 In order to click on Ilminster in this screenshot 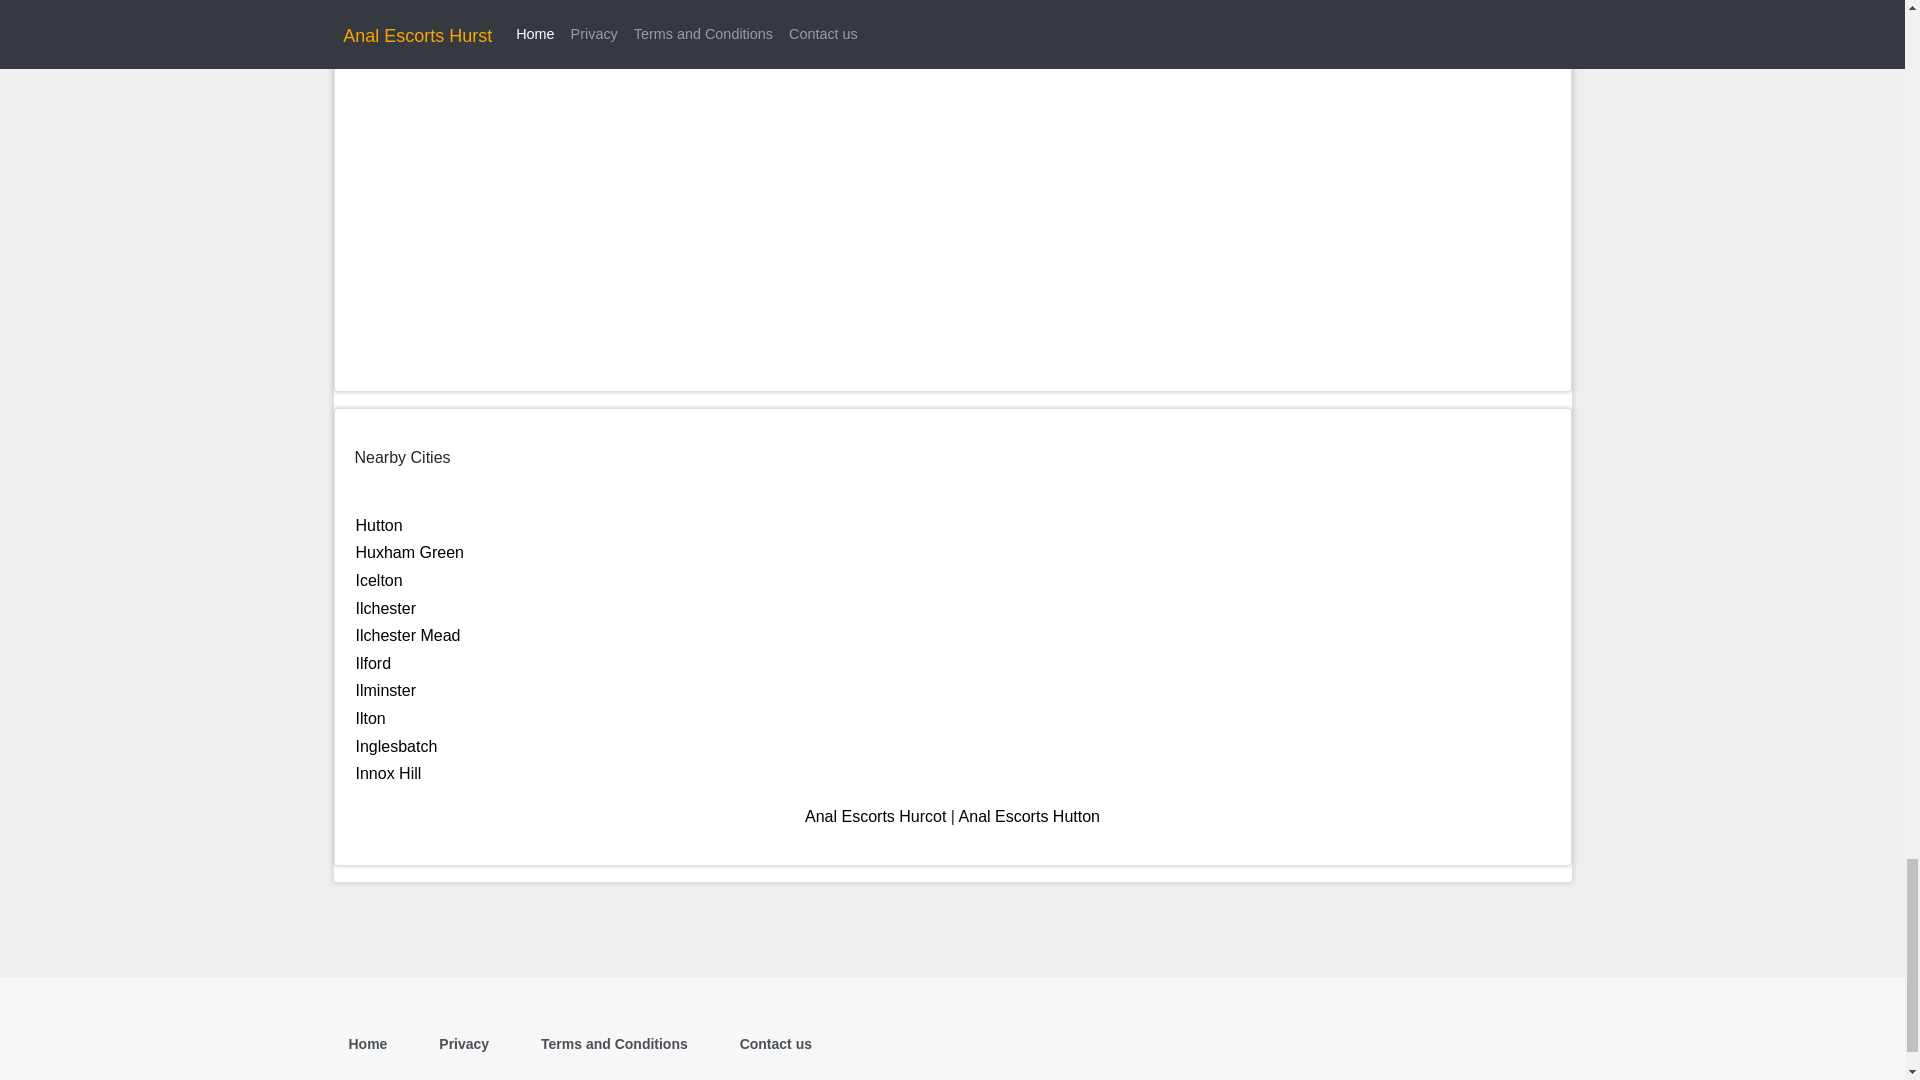, I will do `click(386, 690)`.